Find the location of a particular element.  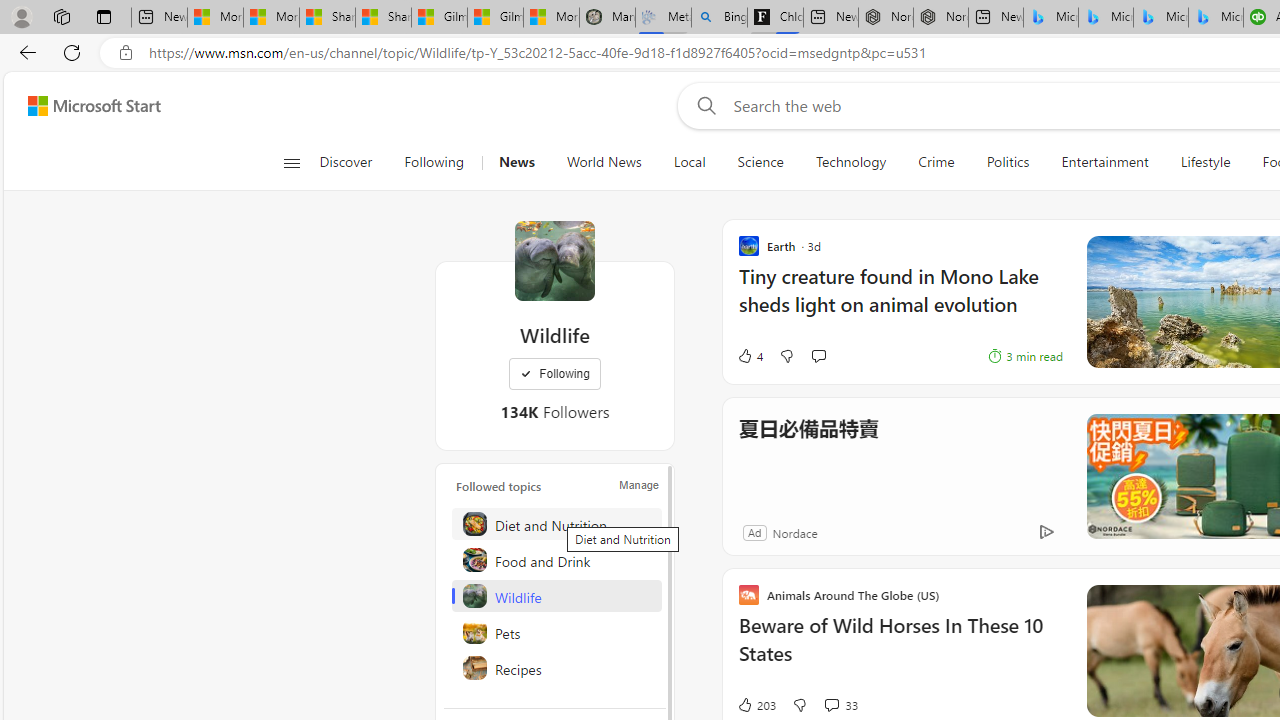

Skip to content is located at coordinates (86, 106).